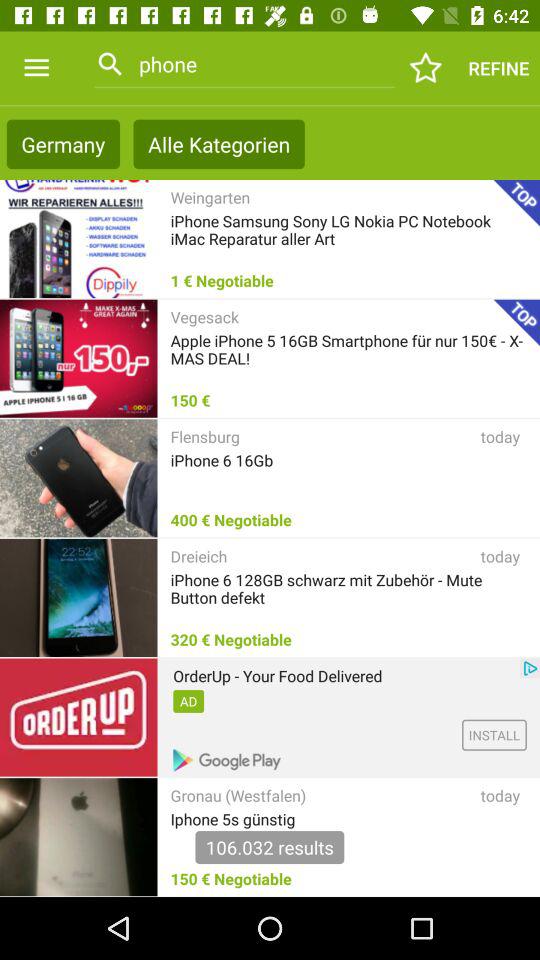 The image size is (540, 960). Describe the element at coordinates (494, 734) in the screenshot. I see `swipe to the install` at that location.